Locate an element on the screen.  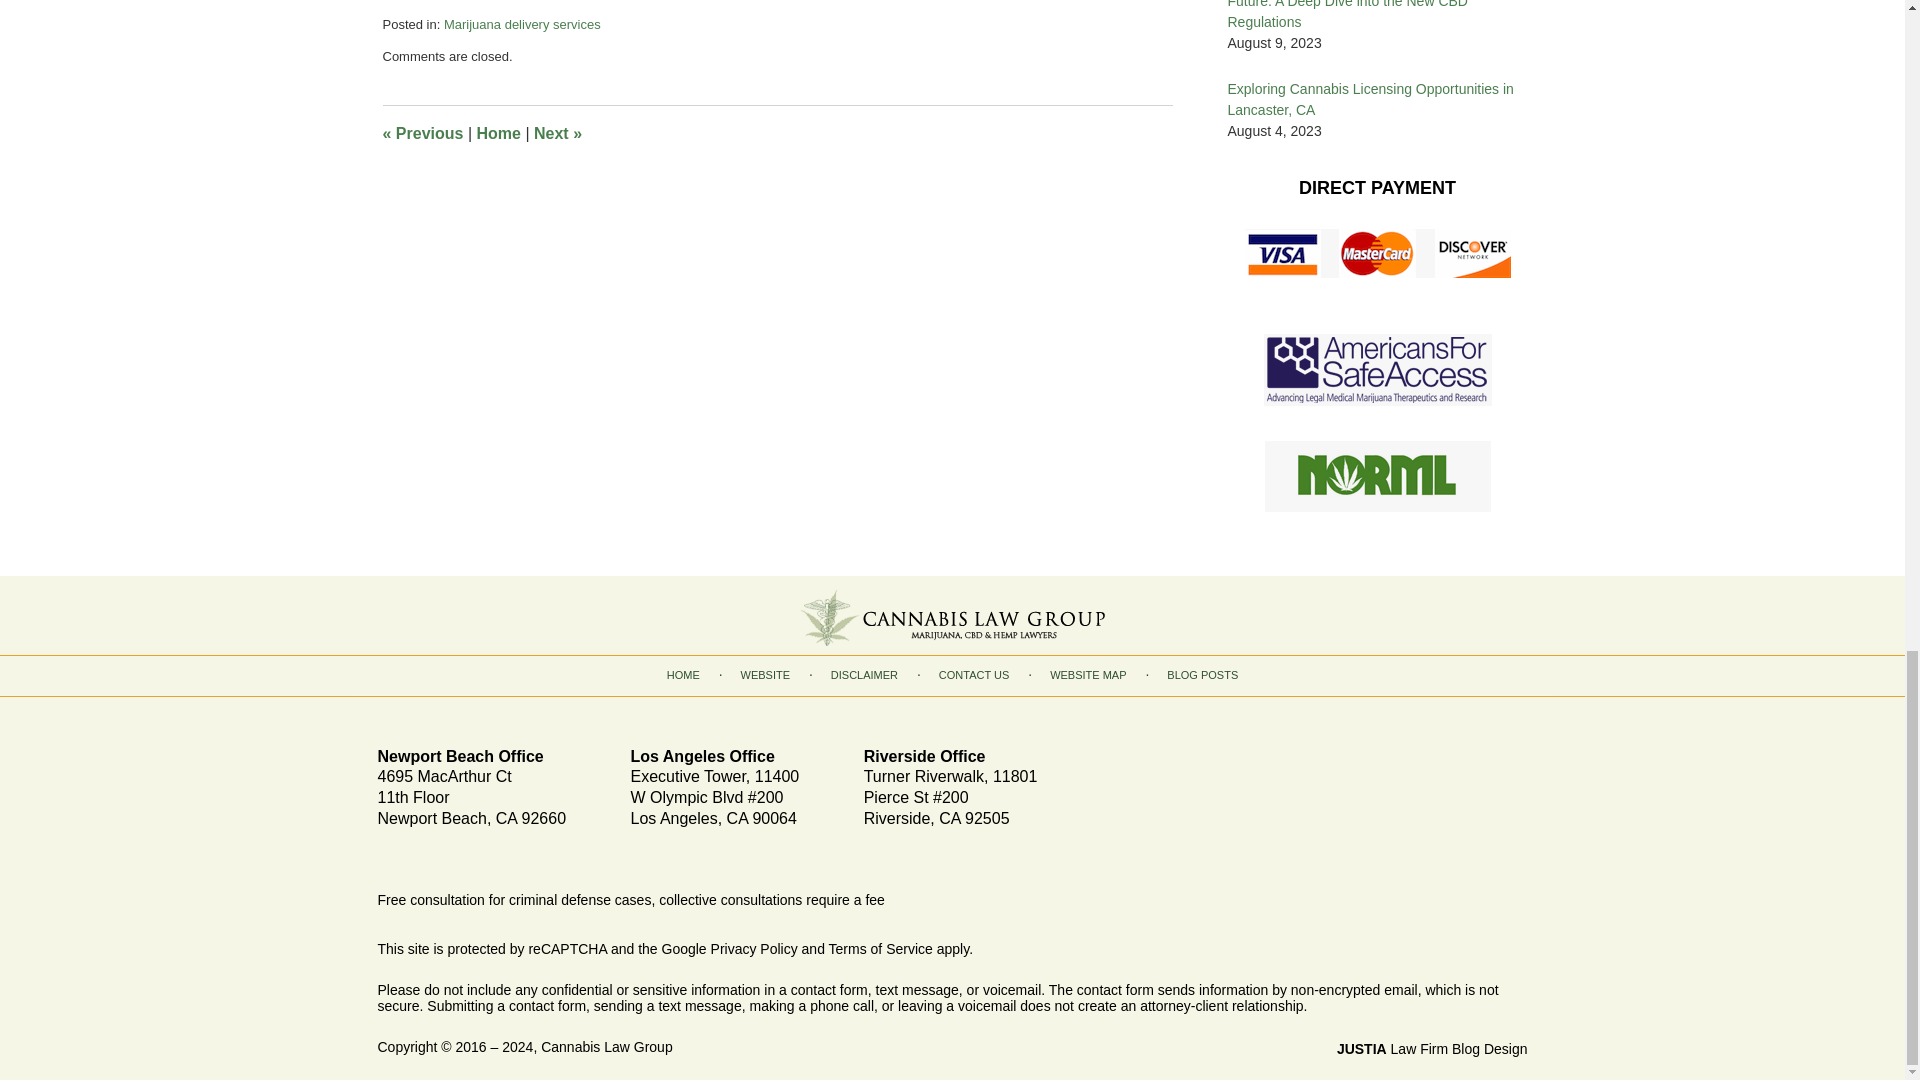
E-Cannabis: California Companies Connect Marijuana with Tech is located at coordinates (626, 52).